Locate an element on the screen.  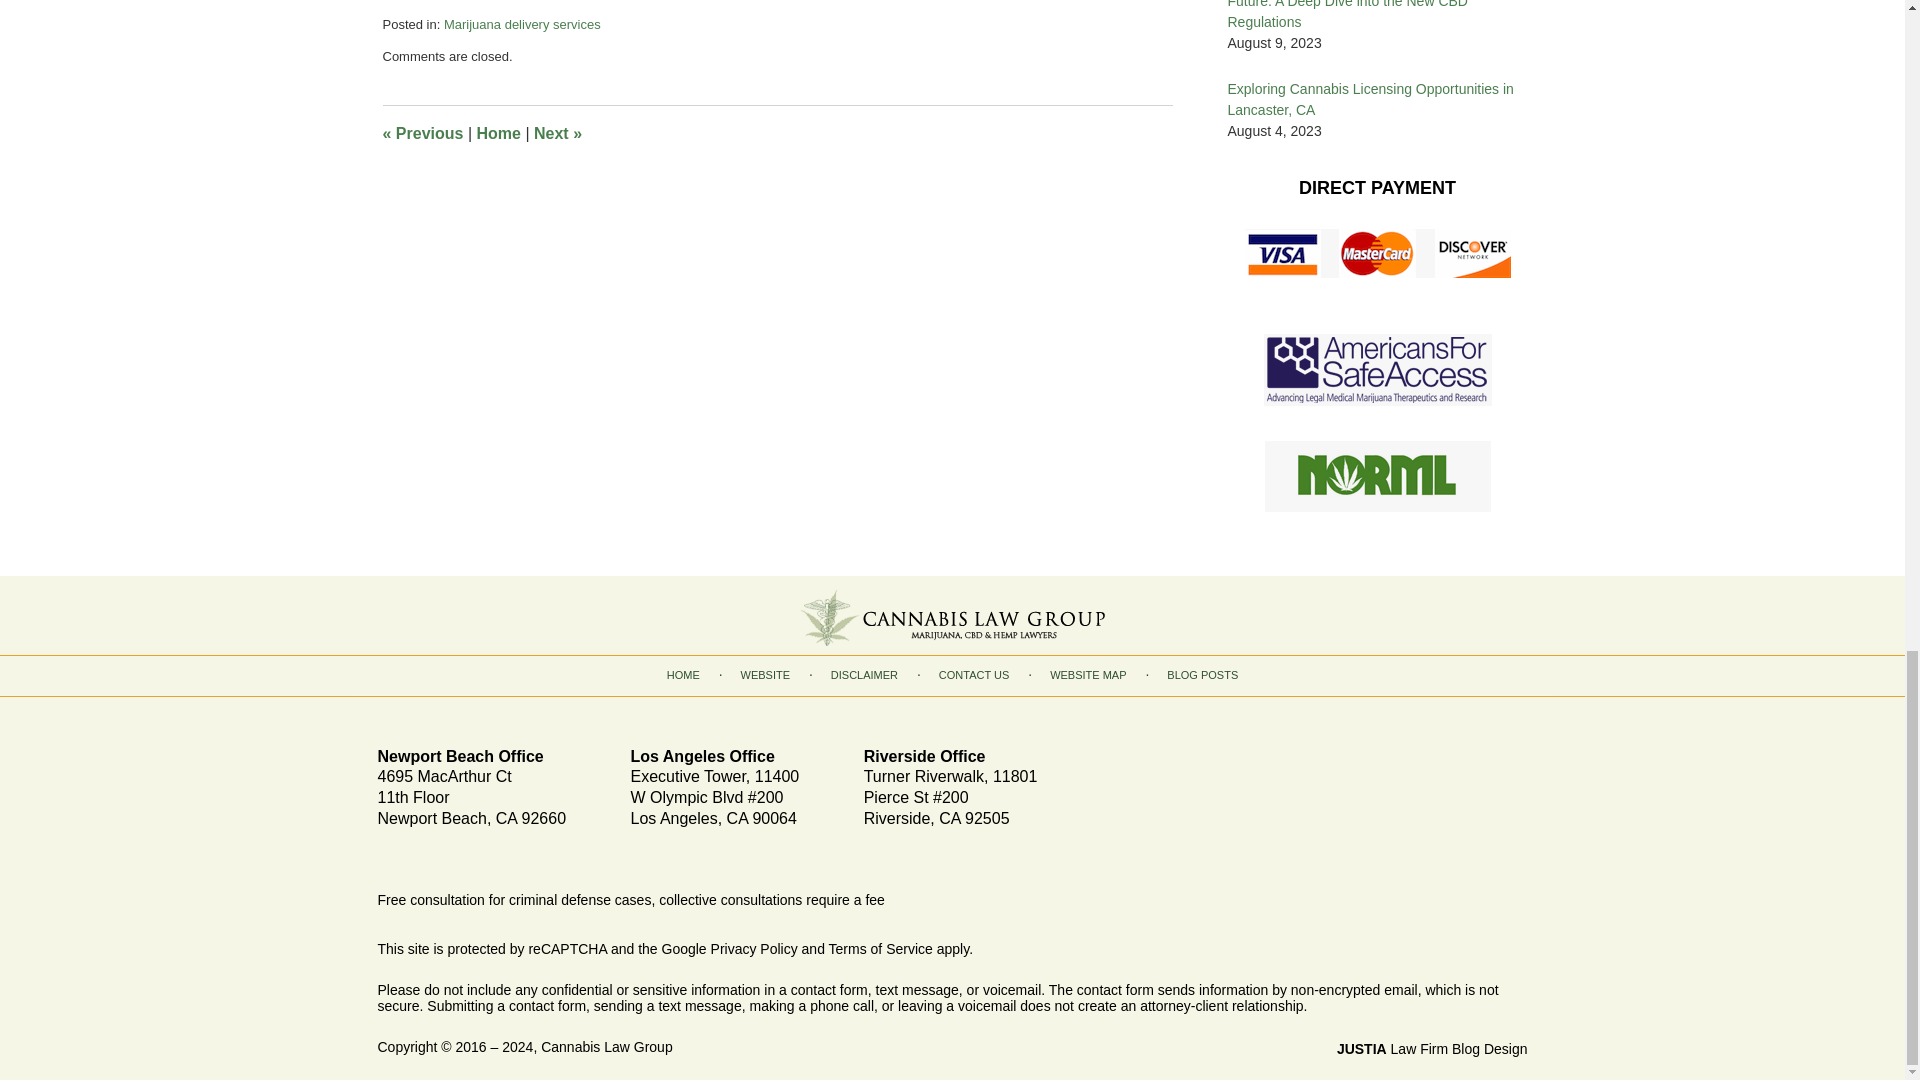
E-Cannabis: California Companies Connect Marijuana with Tech is located at coordinates (626, 52).